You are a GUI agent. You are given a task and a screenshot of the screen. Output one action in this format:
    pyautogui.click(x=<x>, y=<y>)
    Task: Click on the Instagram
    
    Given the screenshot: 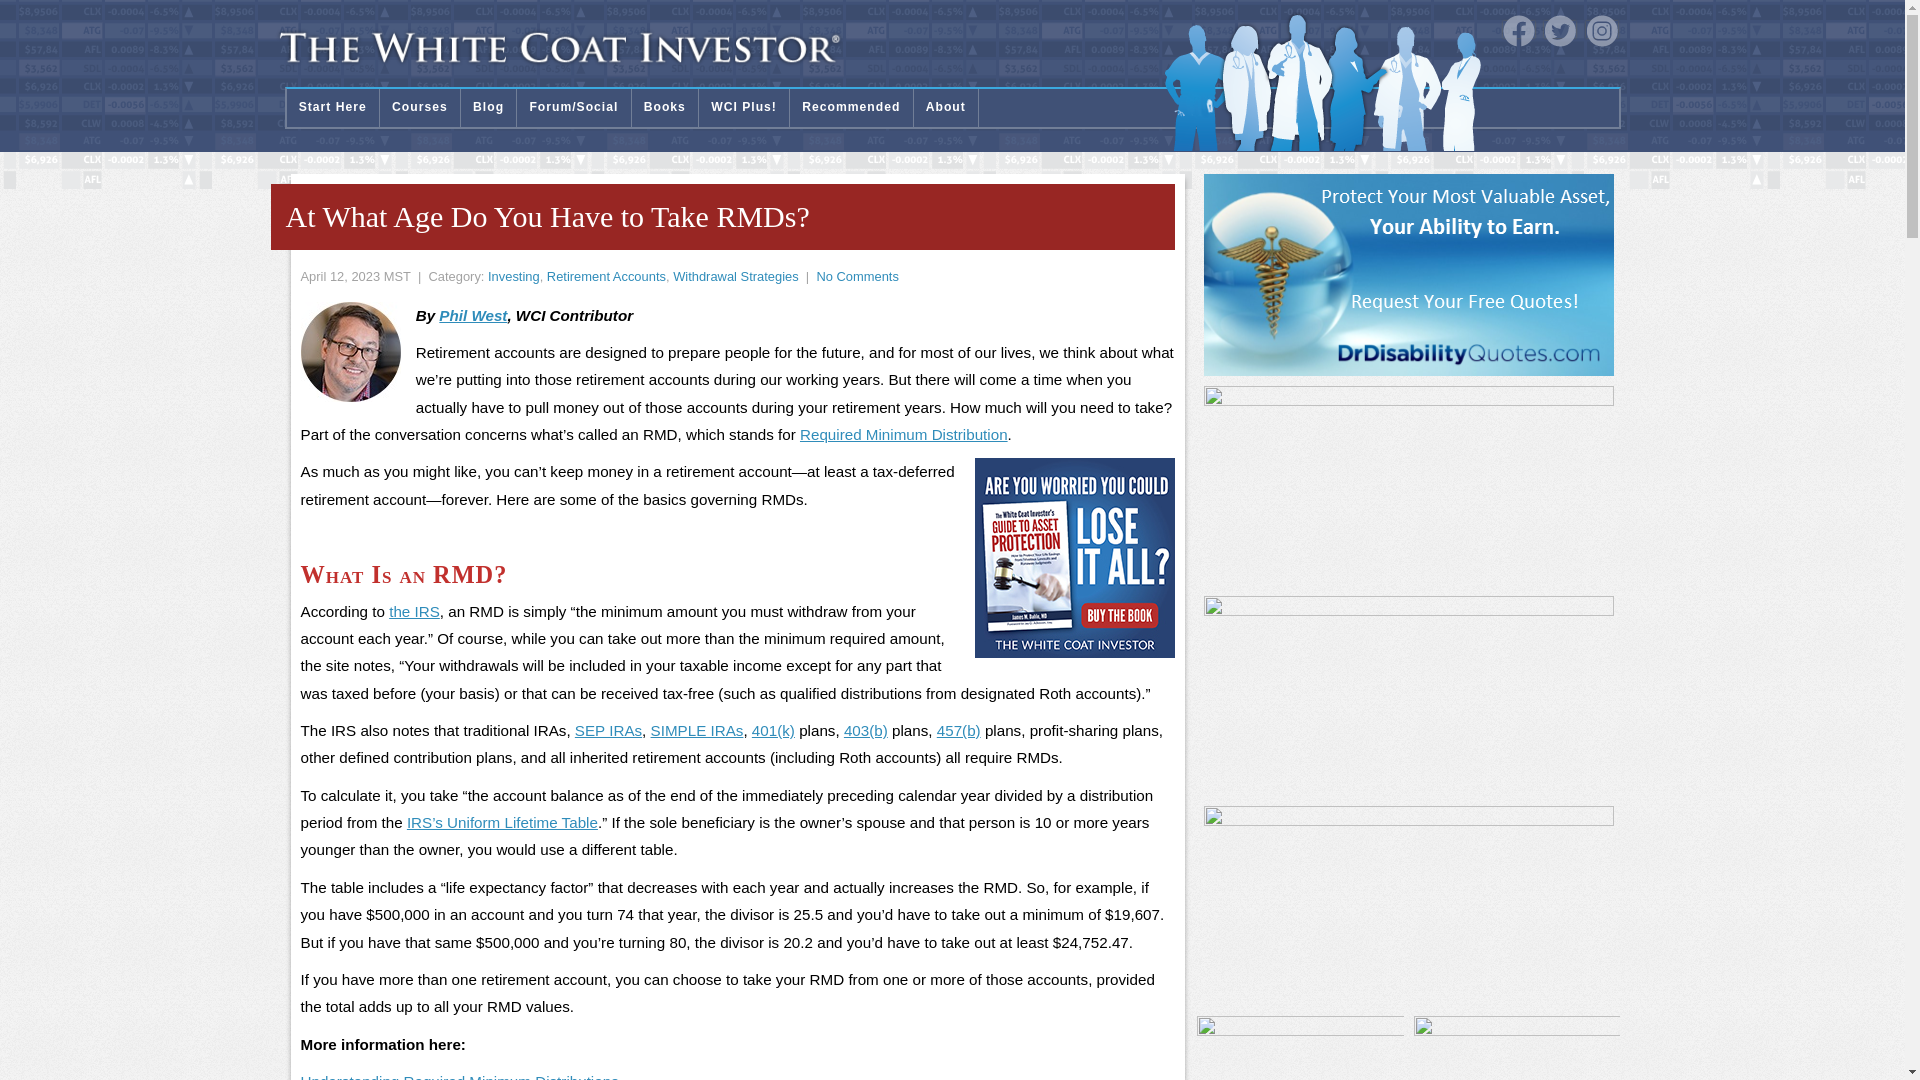 What is the action you would take?
    pyautogui.click(x=1602, y=31)
    